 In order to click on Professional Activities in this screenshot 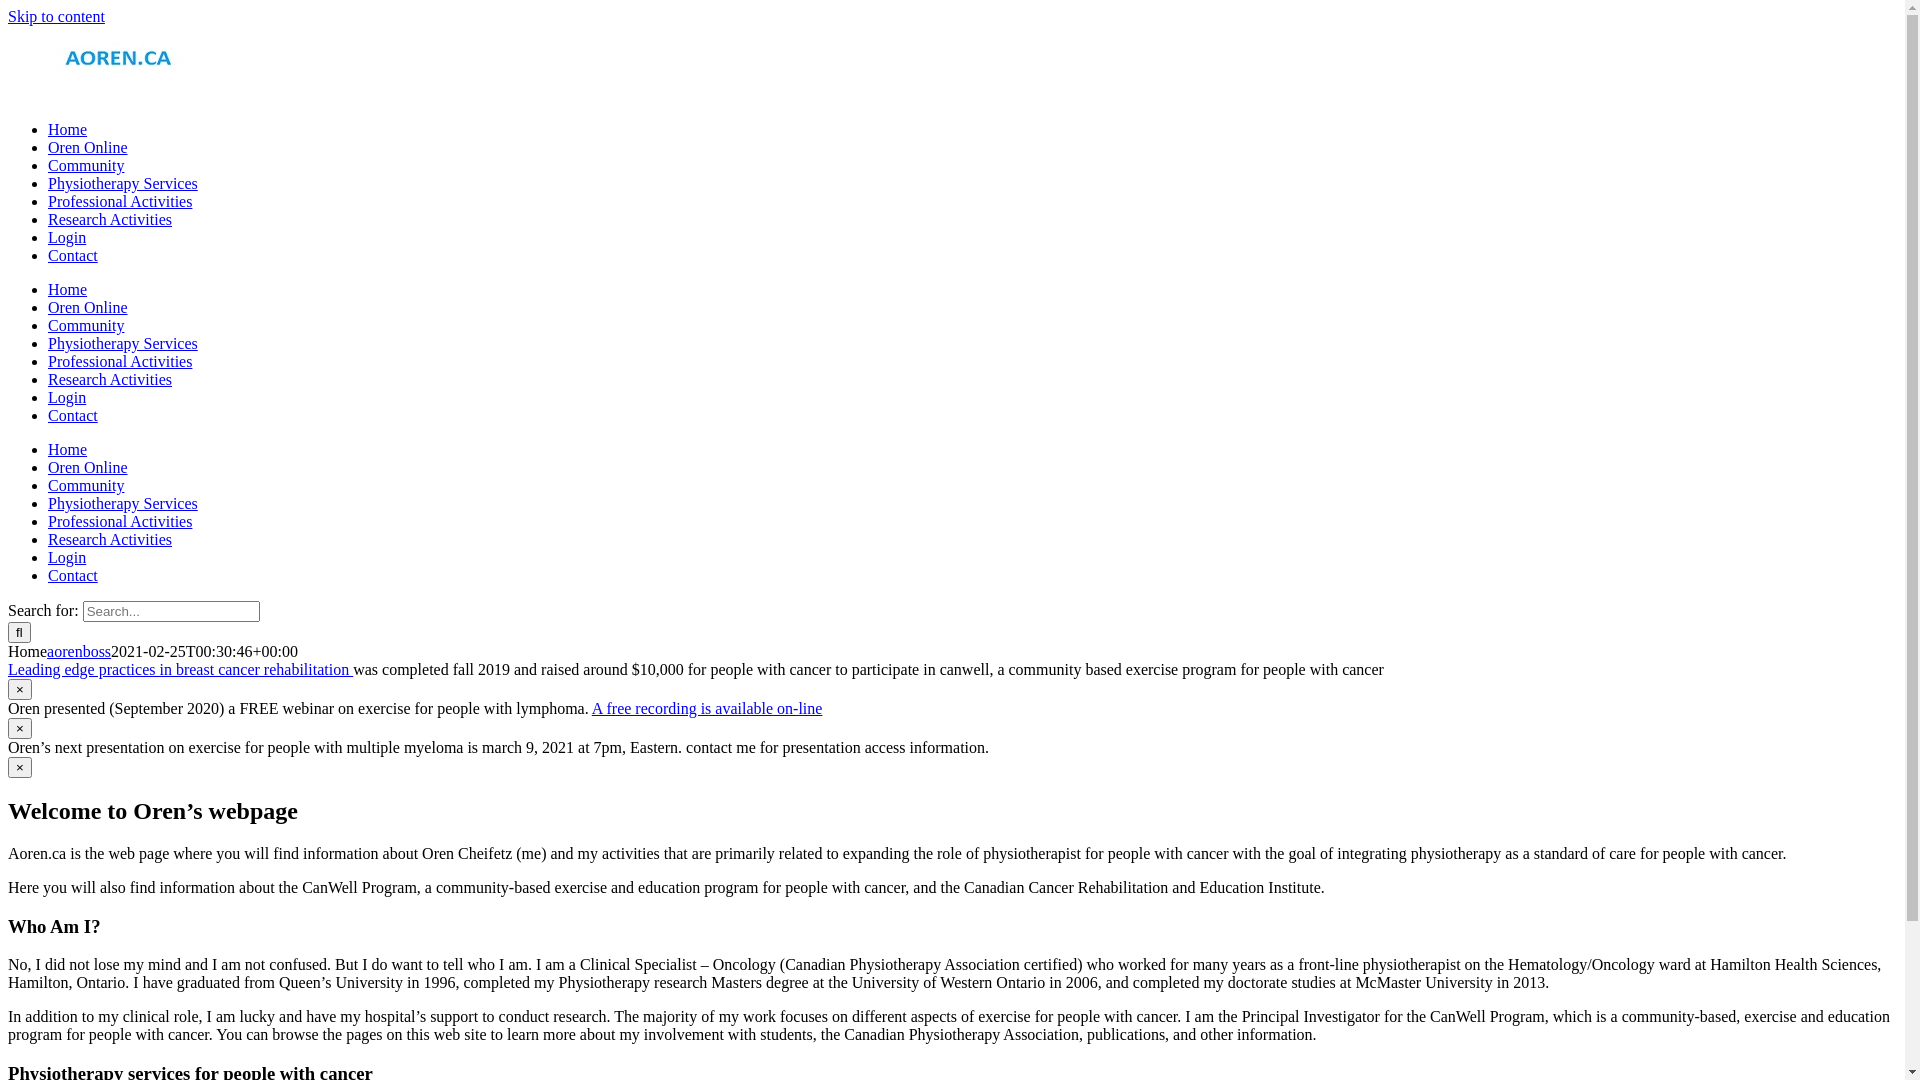, I will do `click(120, 202)`.